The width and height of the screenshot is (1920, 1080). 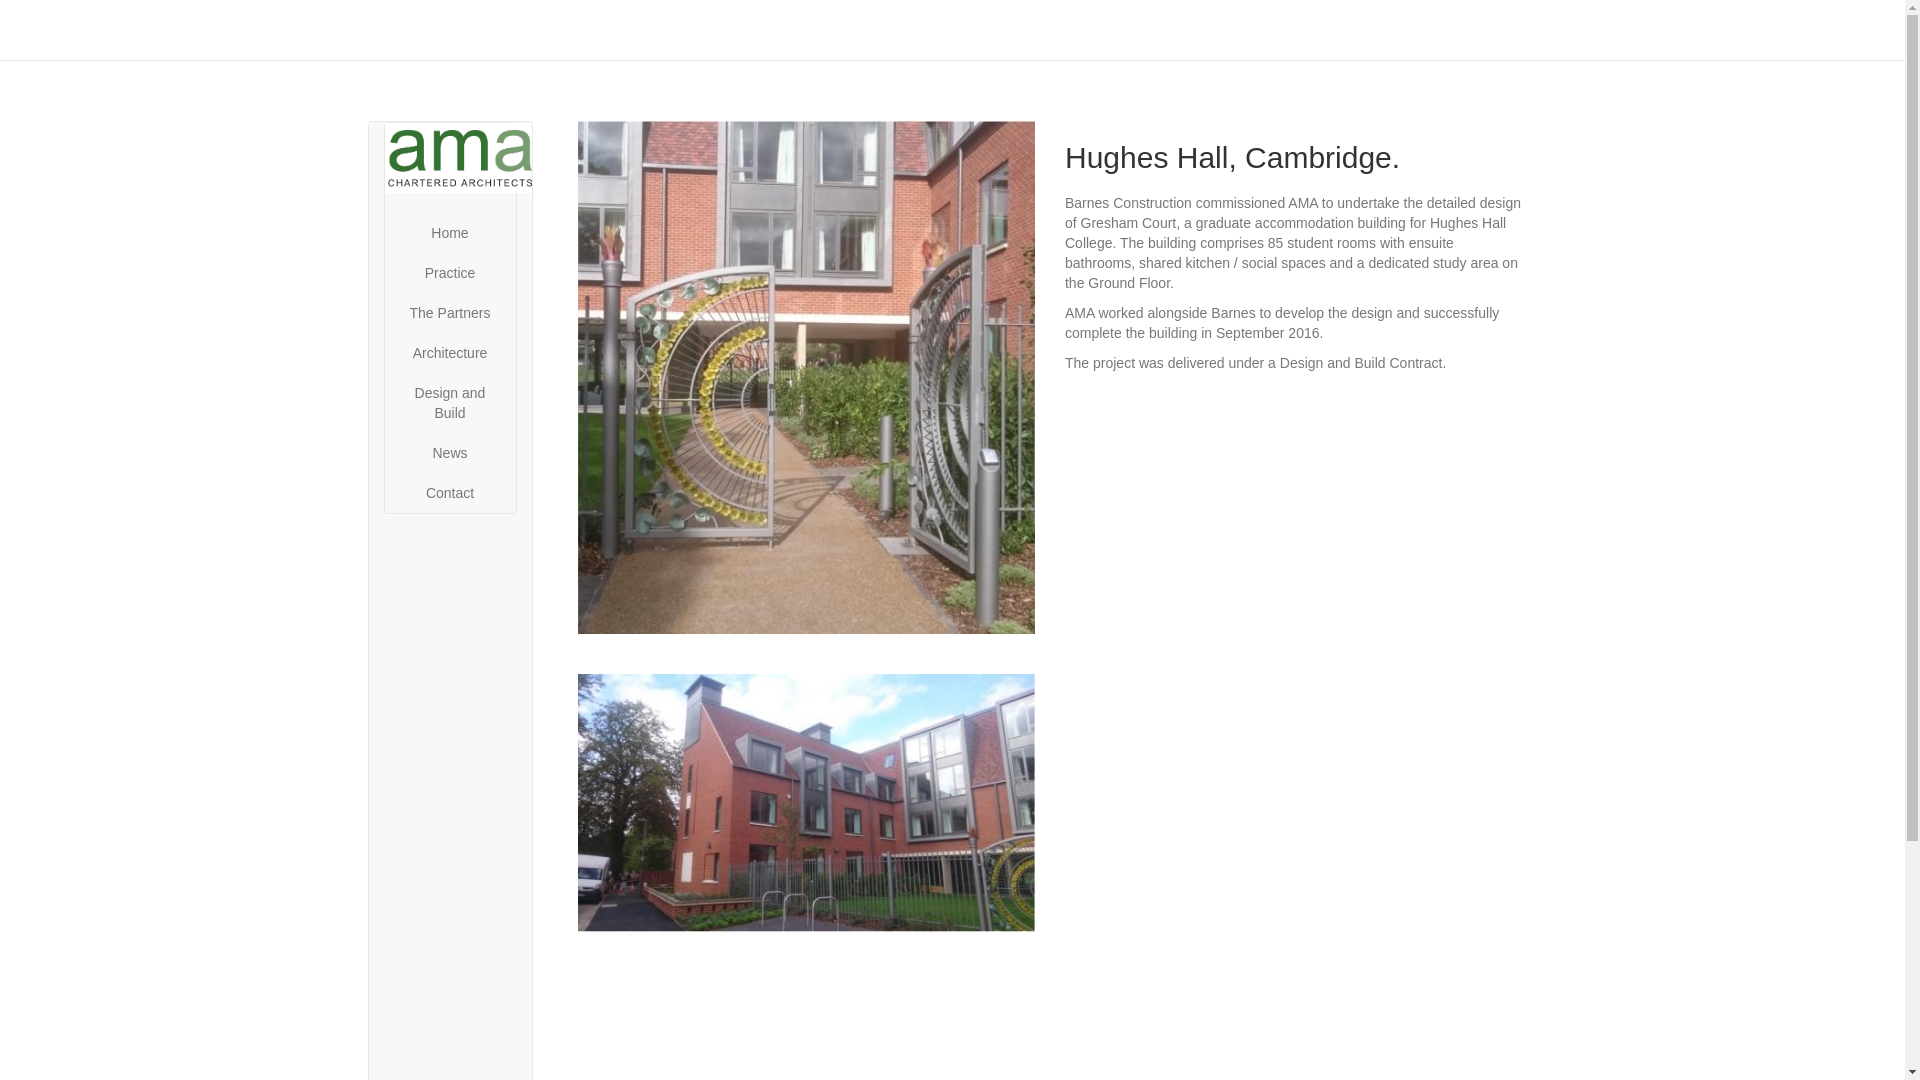 What do you see at coordinates (449, 312) in the screenshot?
I see `The Partners` at bounding box center [449, 312].